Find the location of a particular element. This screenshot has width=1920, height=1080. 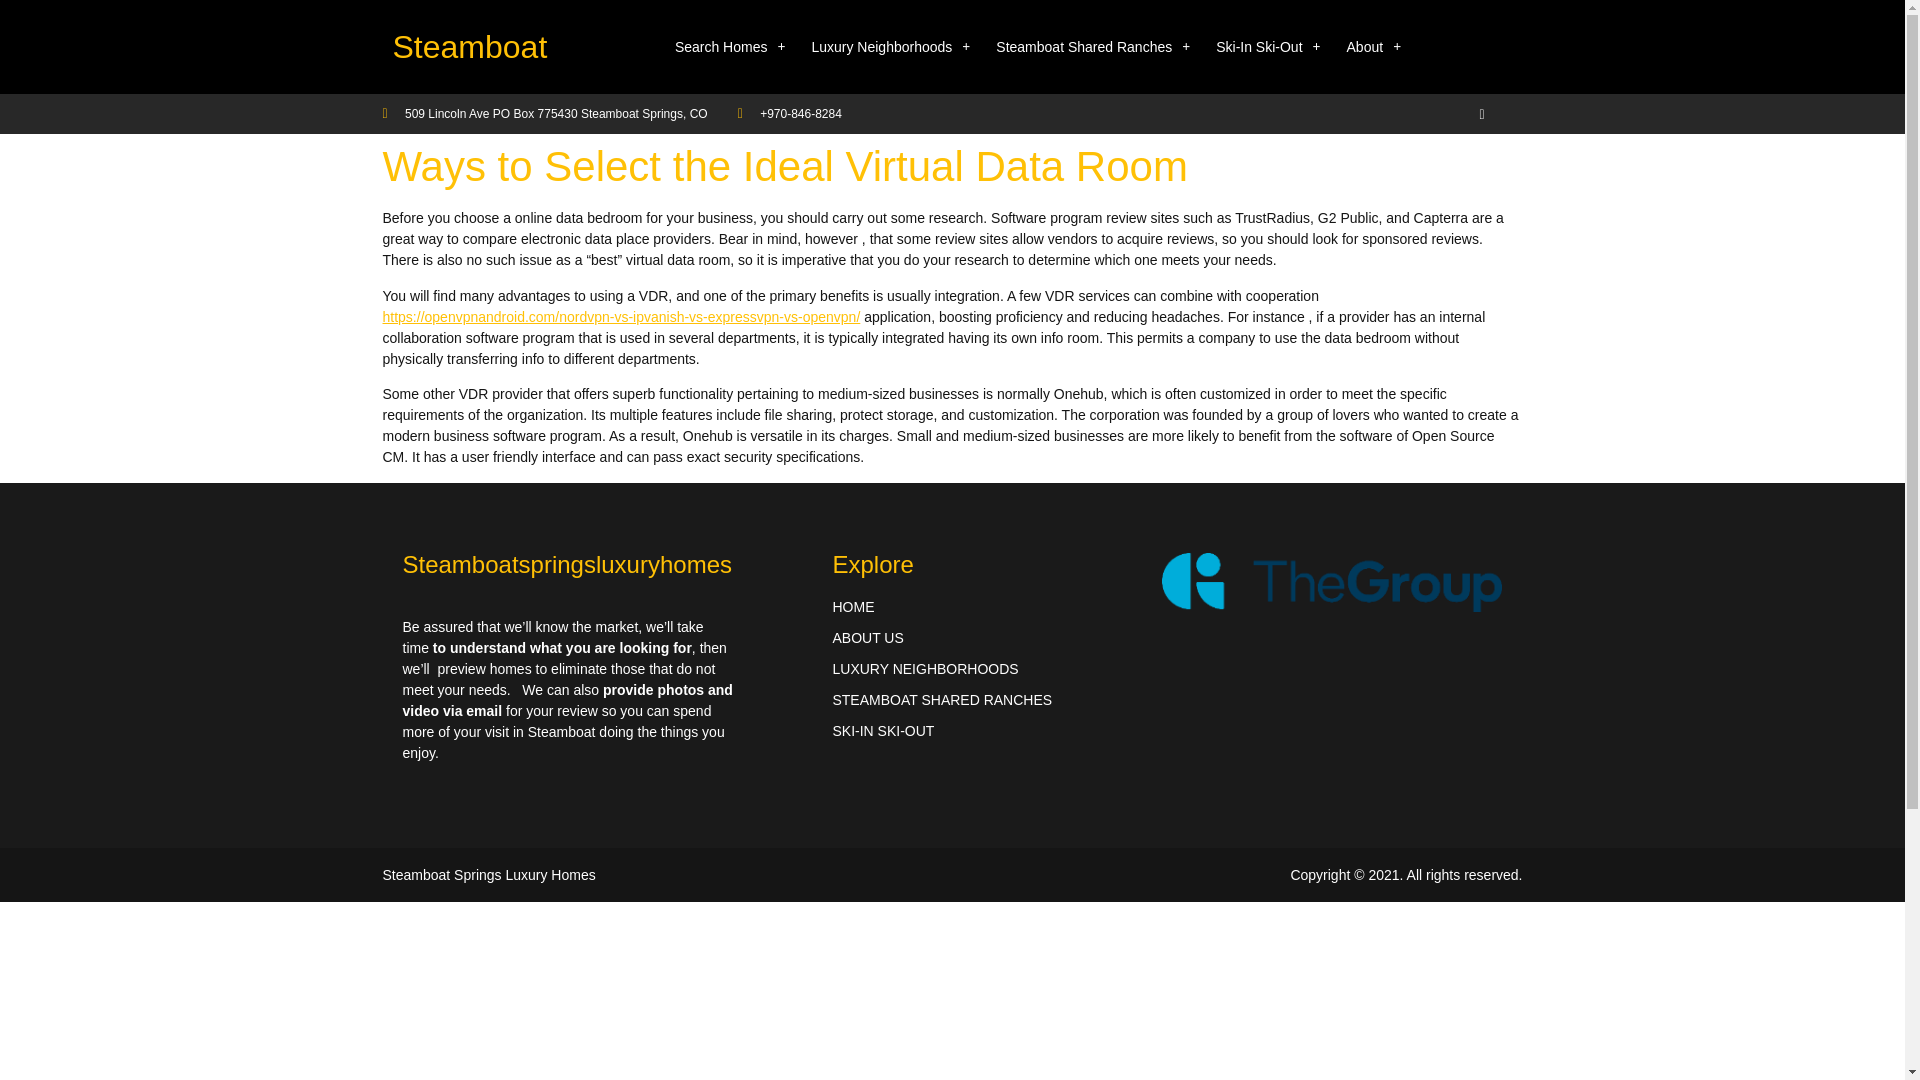

Luxury Neighborhoods is located at coordinates (890, 46).